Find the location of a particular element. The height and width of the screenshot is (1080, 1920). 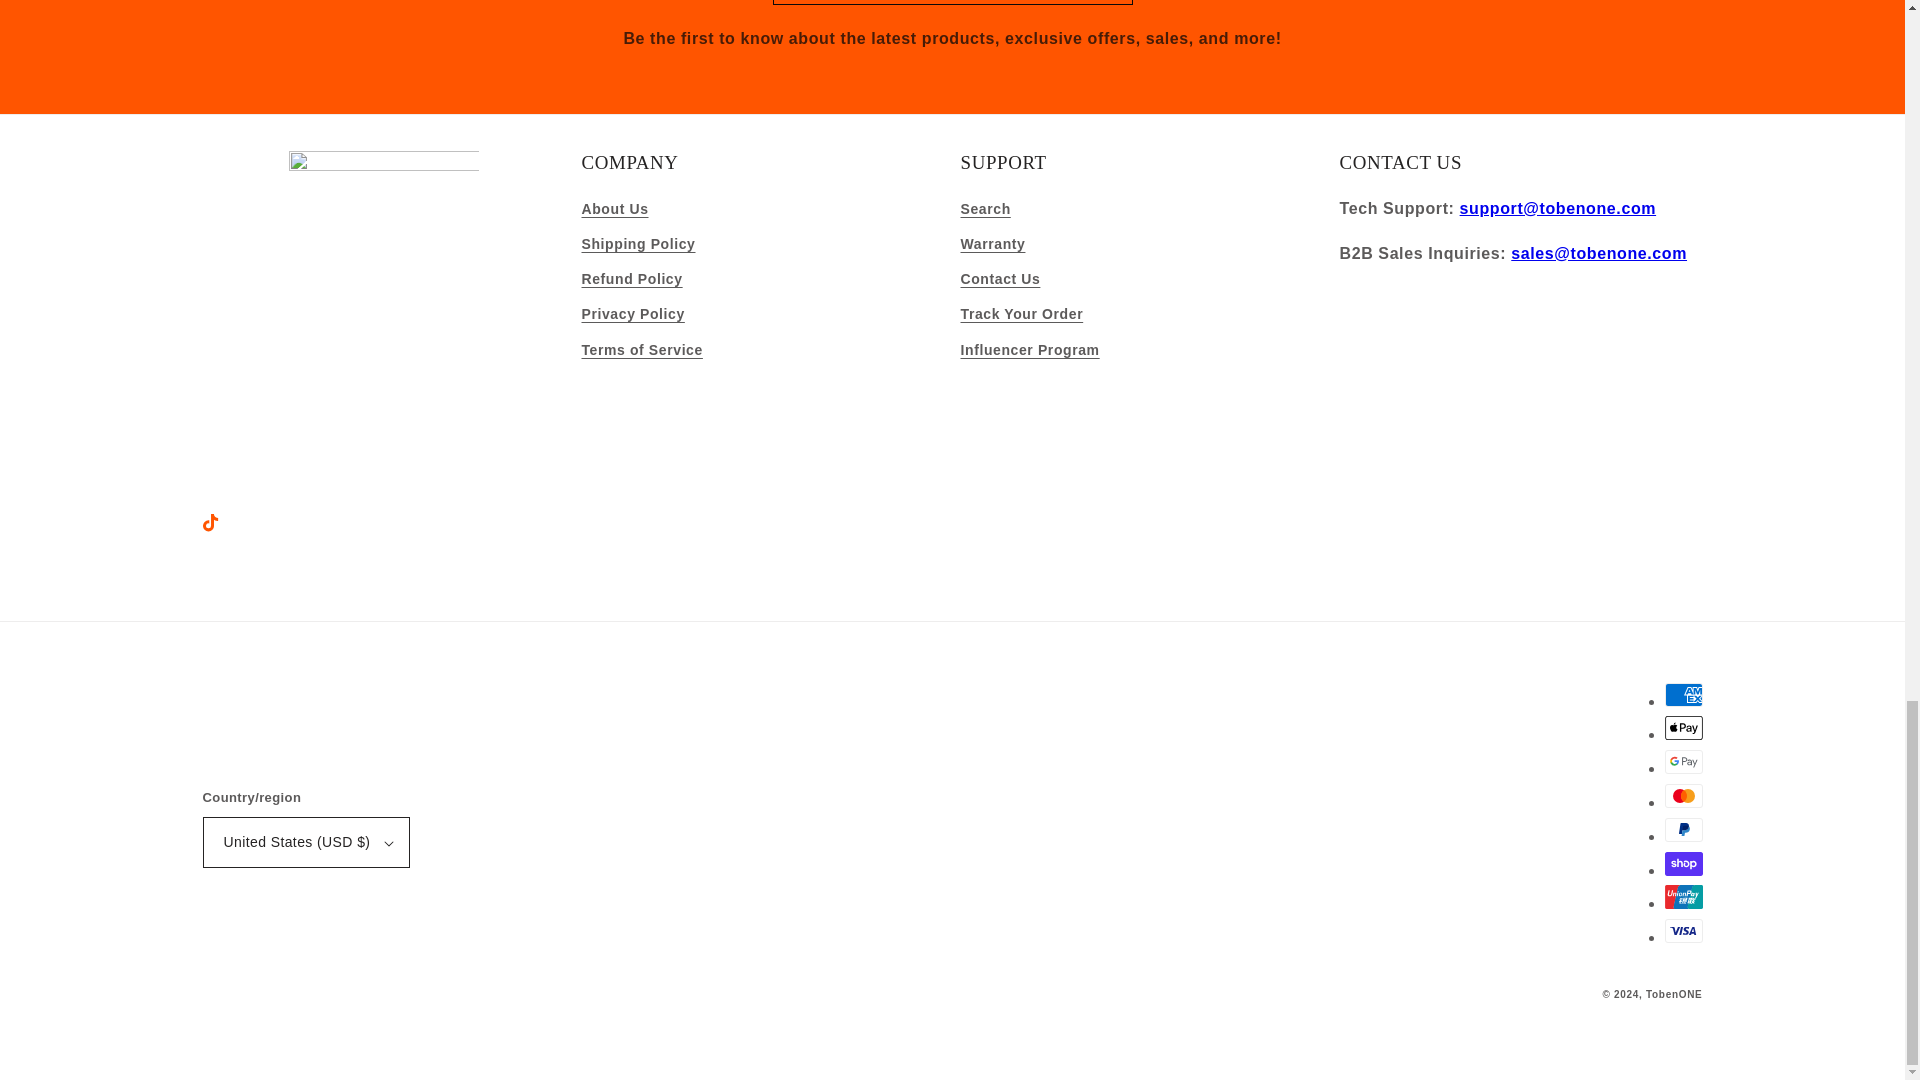

Google Pay is located at coordinates (1682, 762).